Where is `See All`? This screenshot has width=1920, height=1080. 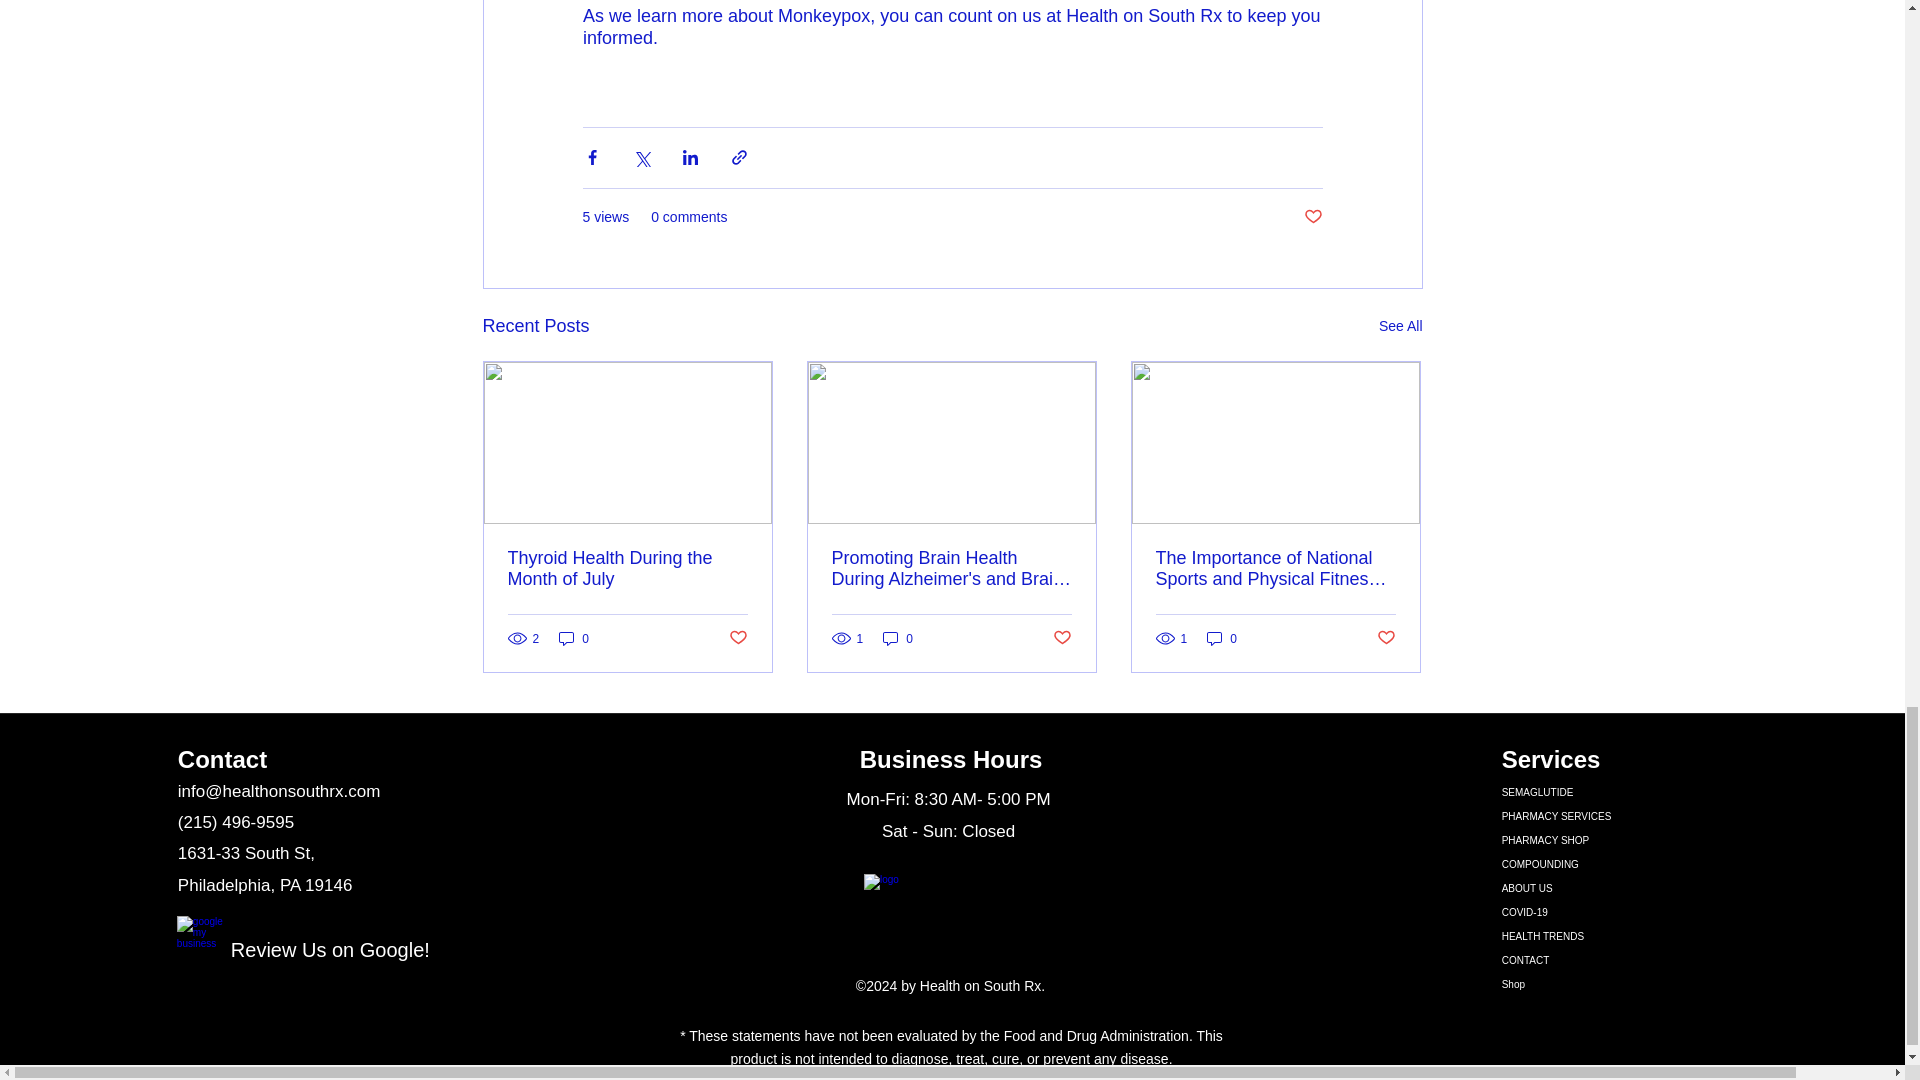 See All is located at coordinates (1400, 326).